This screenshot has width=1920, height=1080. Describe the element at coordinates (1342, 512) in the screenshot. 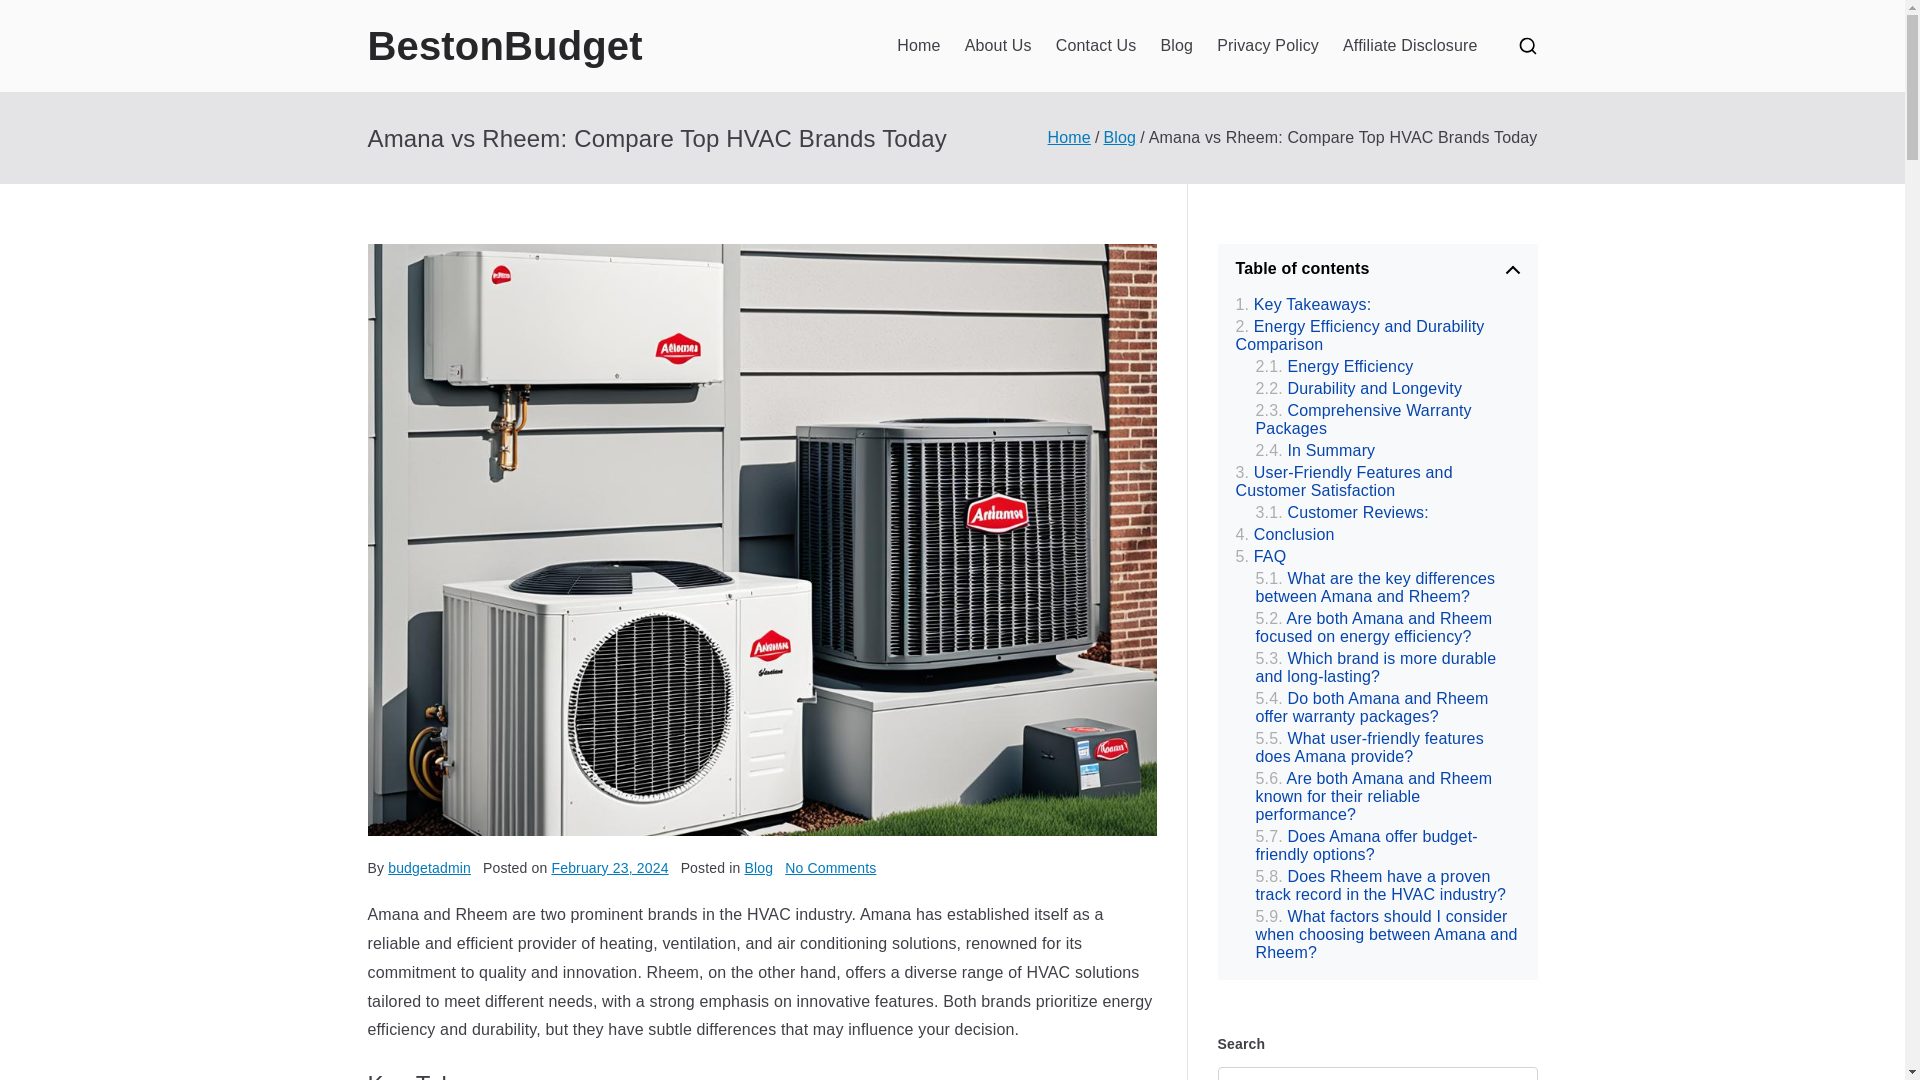

I see `Customer Reviews:` at that location.